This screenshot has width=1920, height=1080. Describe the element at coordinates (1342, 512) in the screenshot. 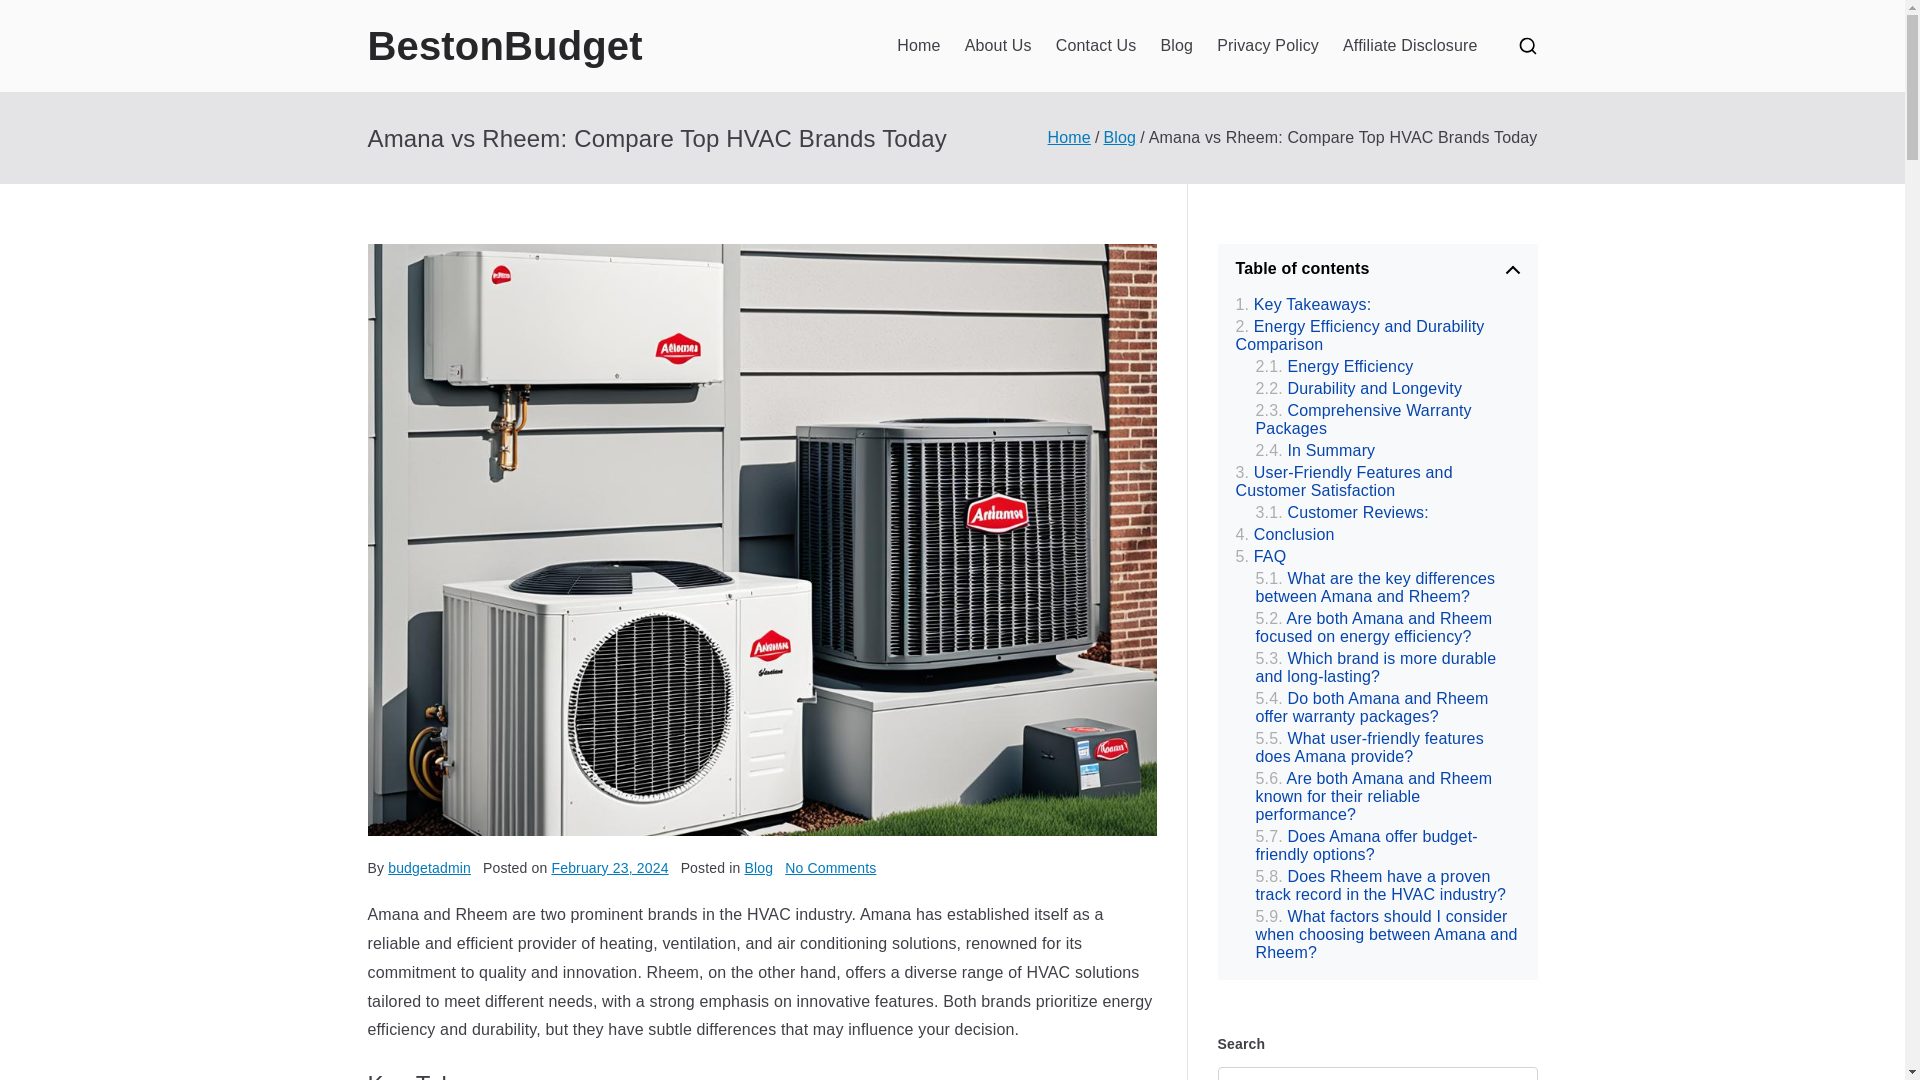

I see `Customer Reviews:` at that location.